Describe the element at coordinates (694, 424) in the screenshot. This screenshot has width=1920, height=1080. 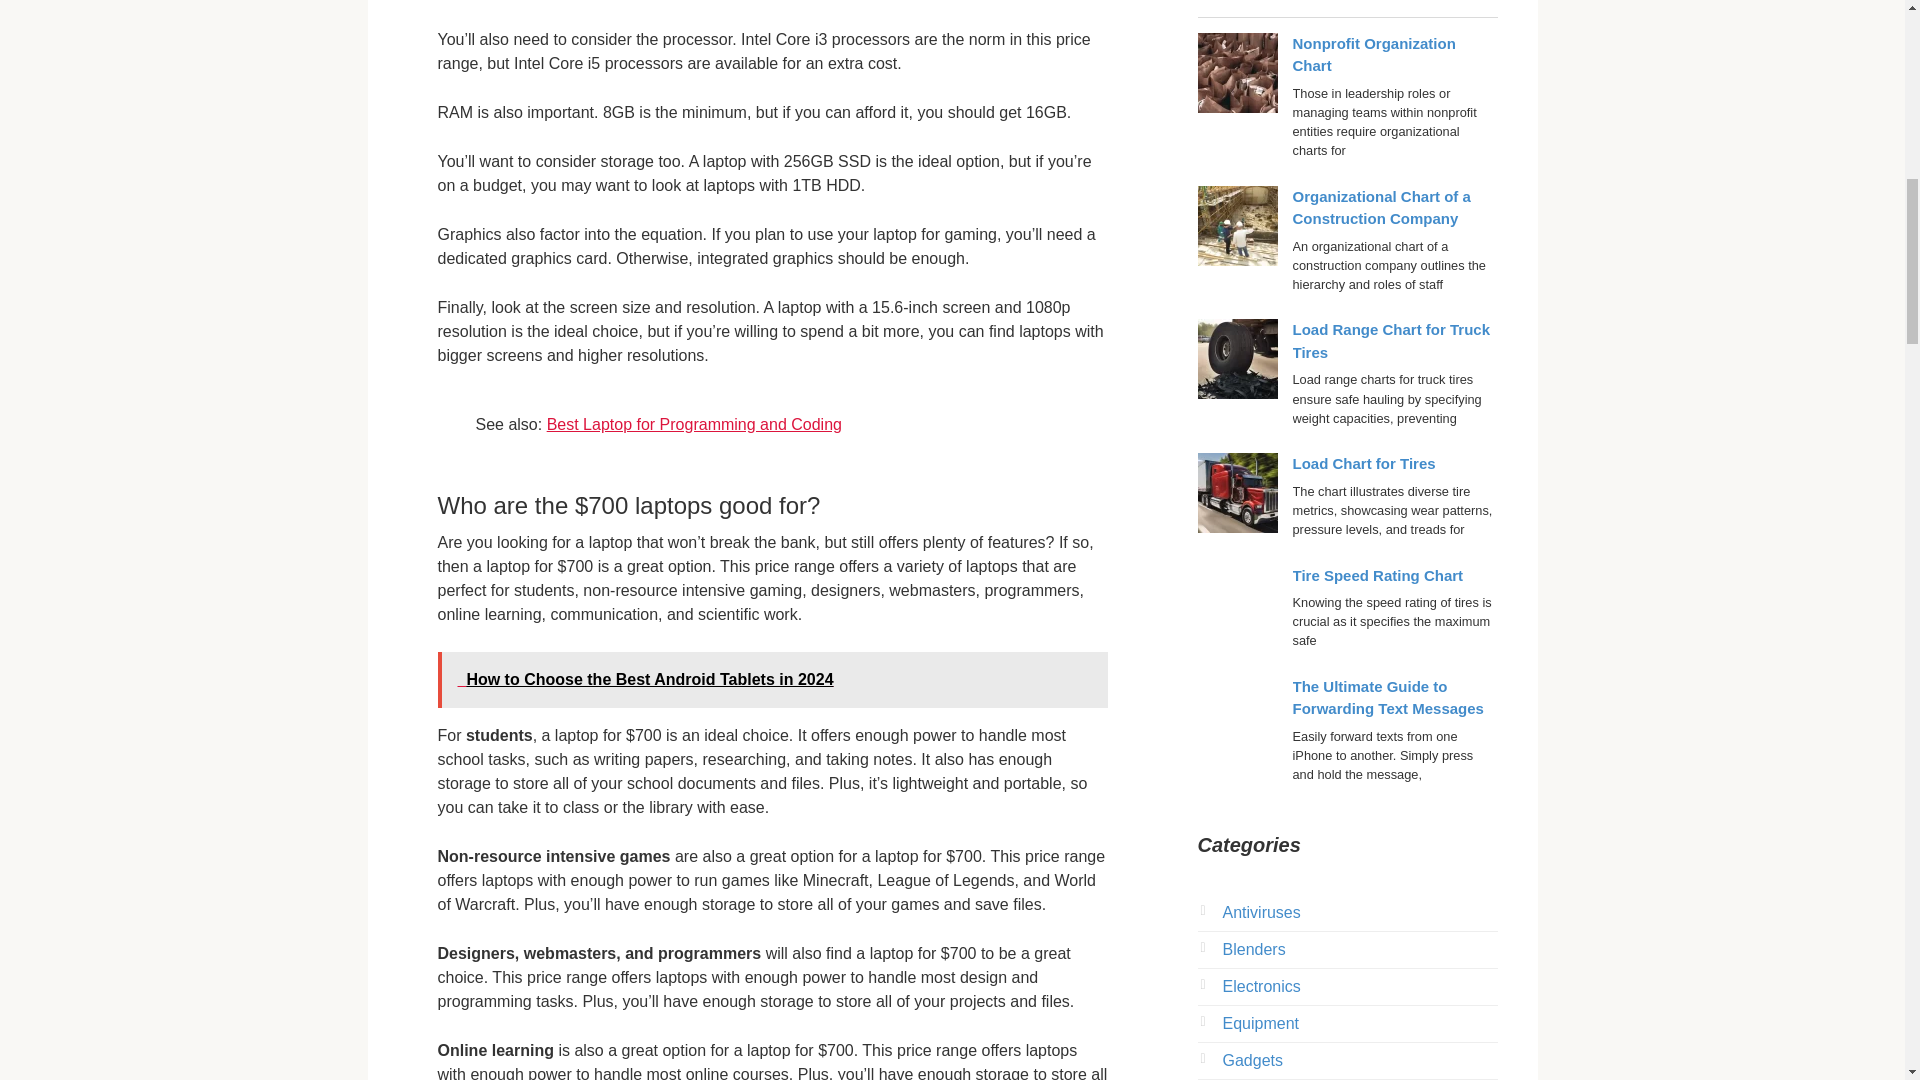
I see `Best Laptop for Programming and Coding` at that location.